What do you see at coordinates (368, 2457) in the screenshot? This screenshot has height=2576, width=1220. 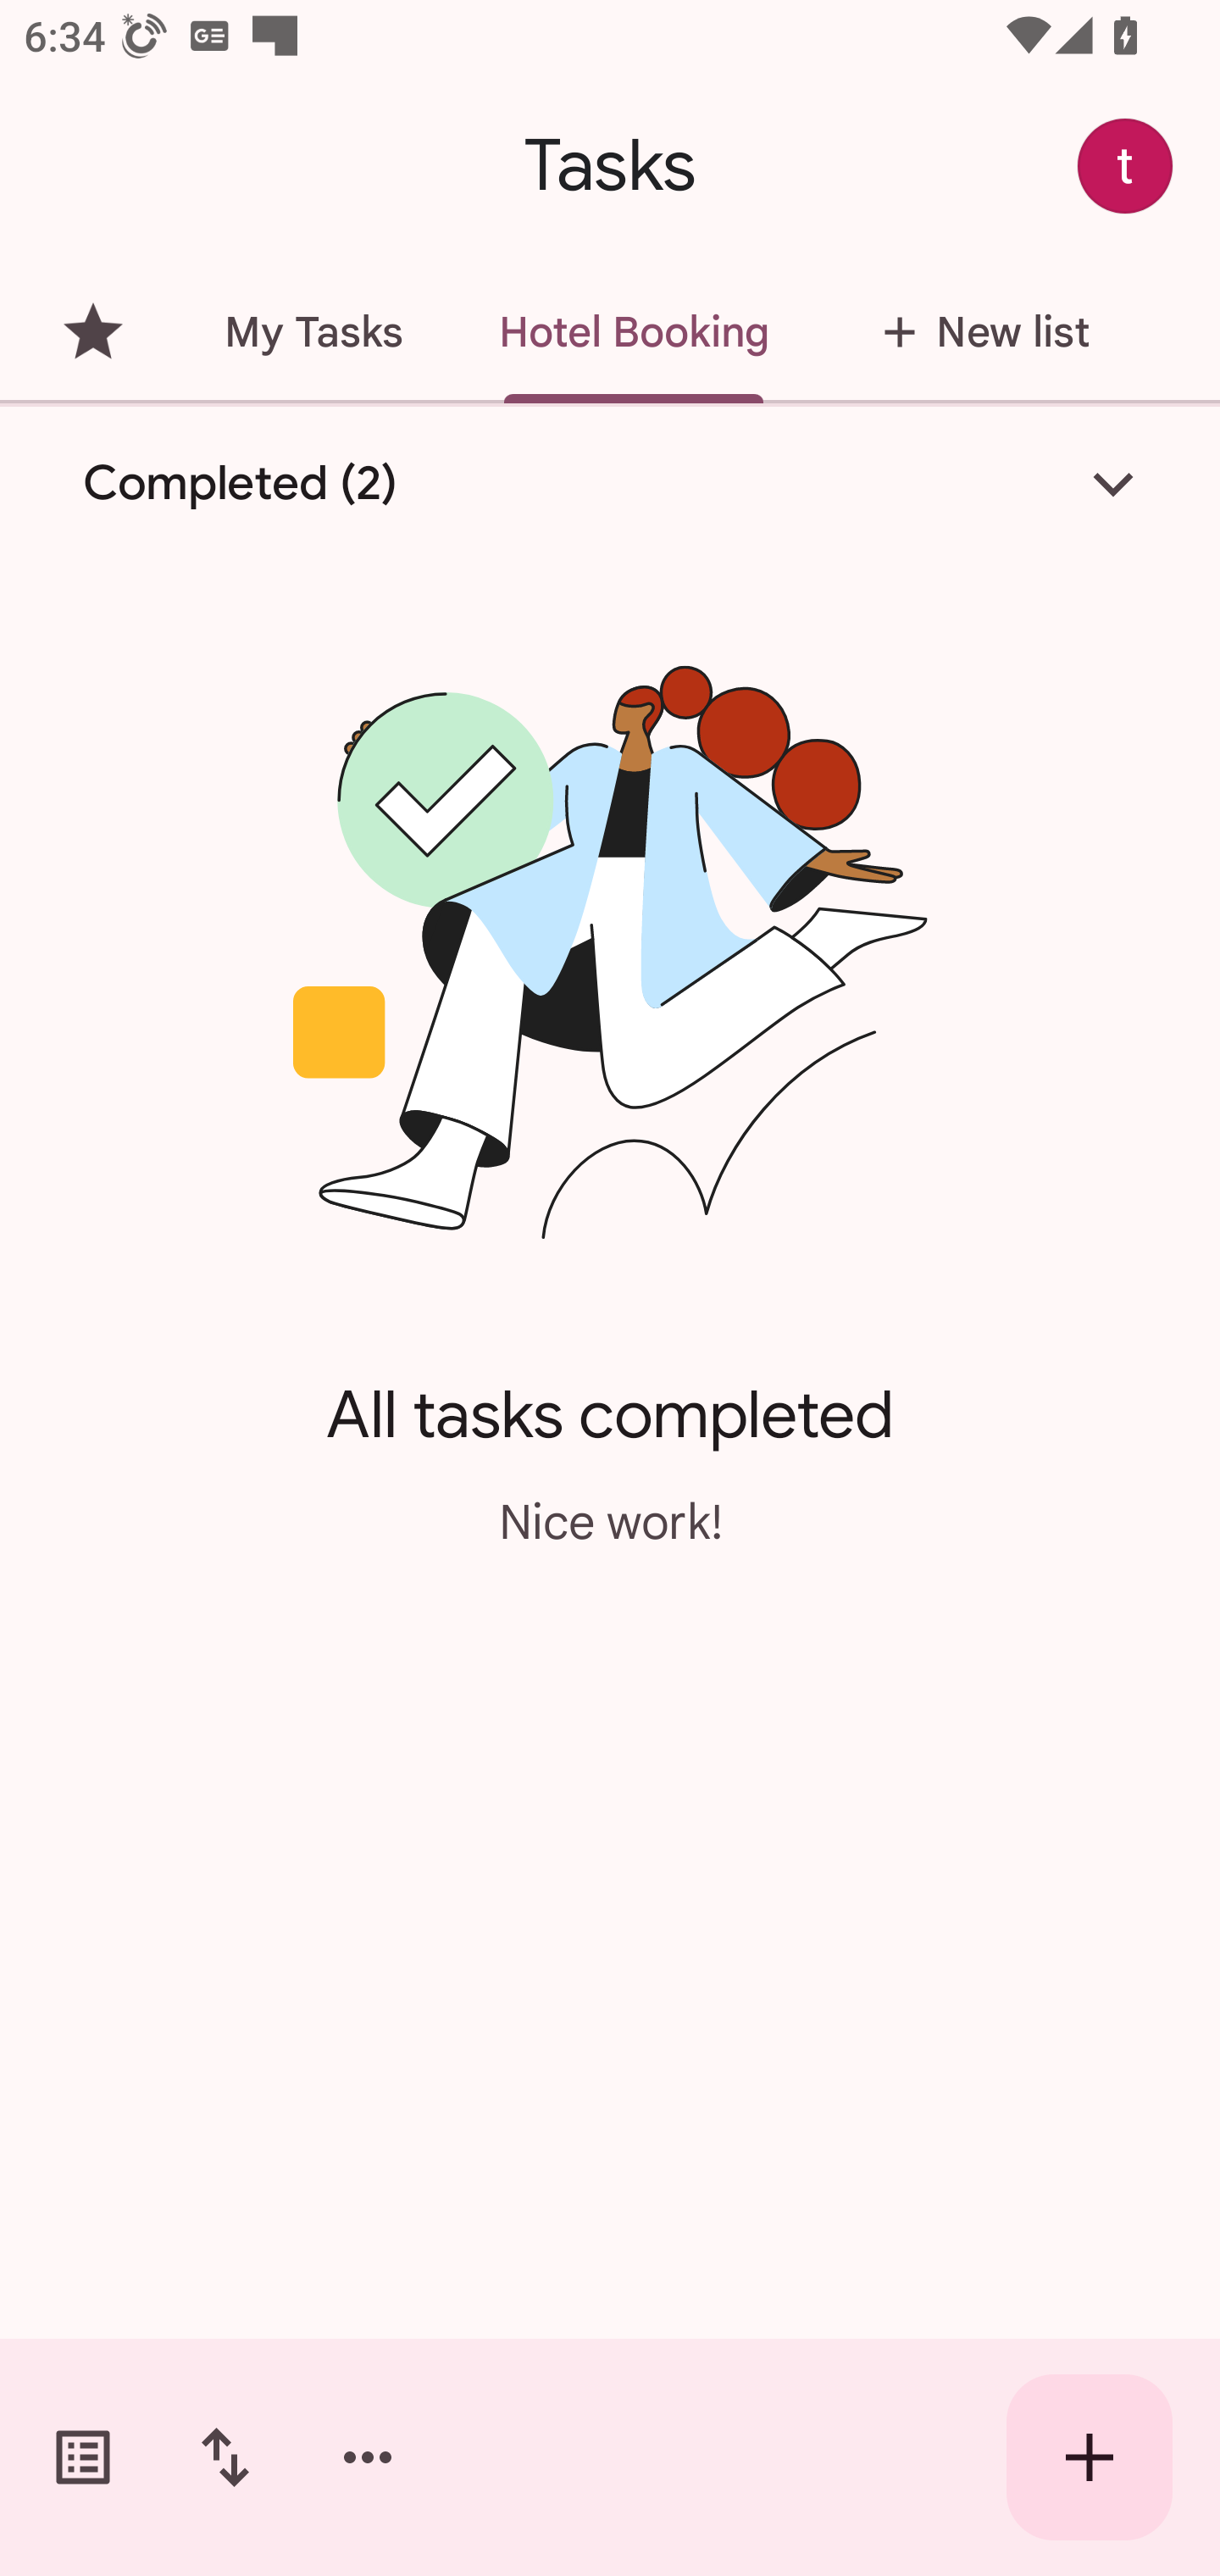 I see `More options` at bounding box center [368, 2457].